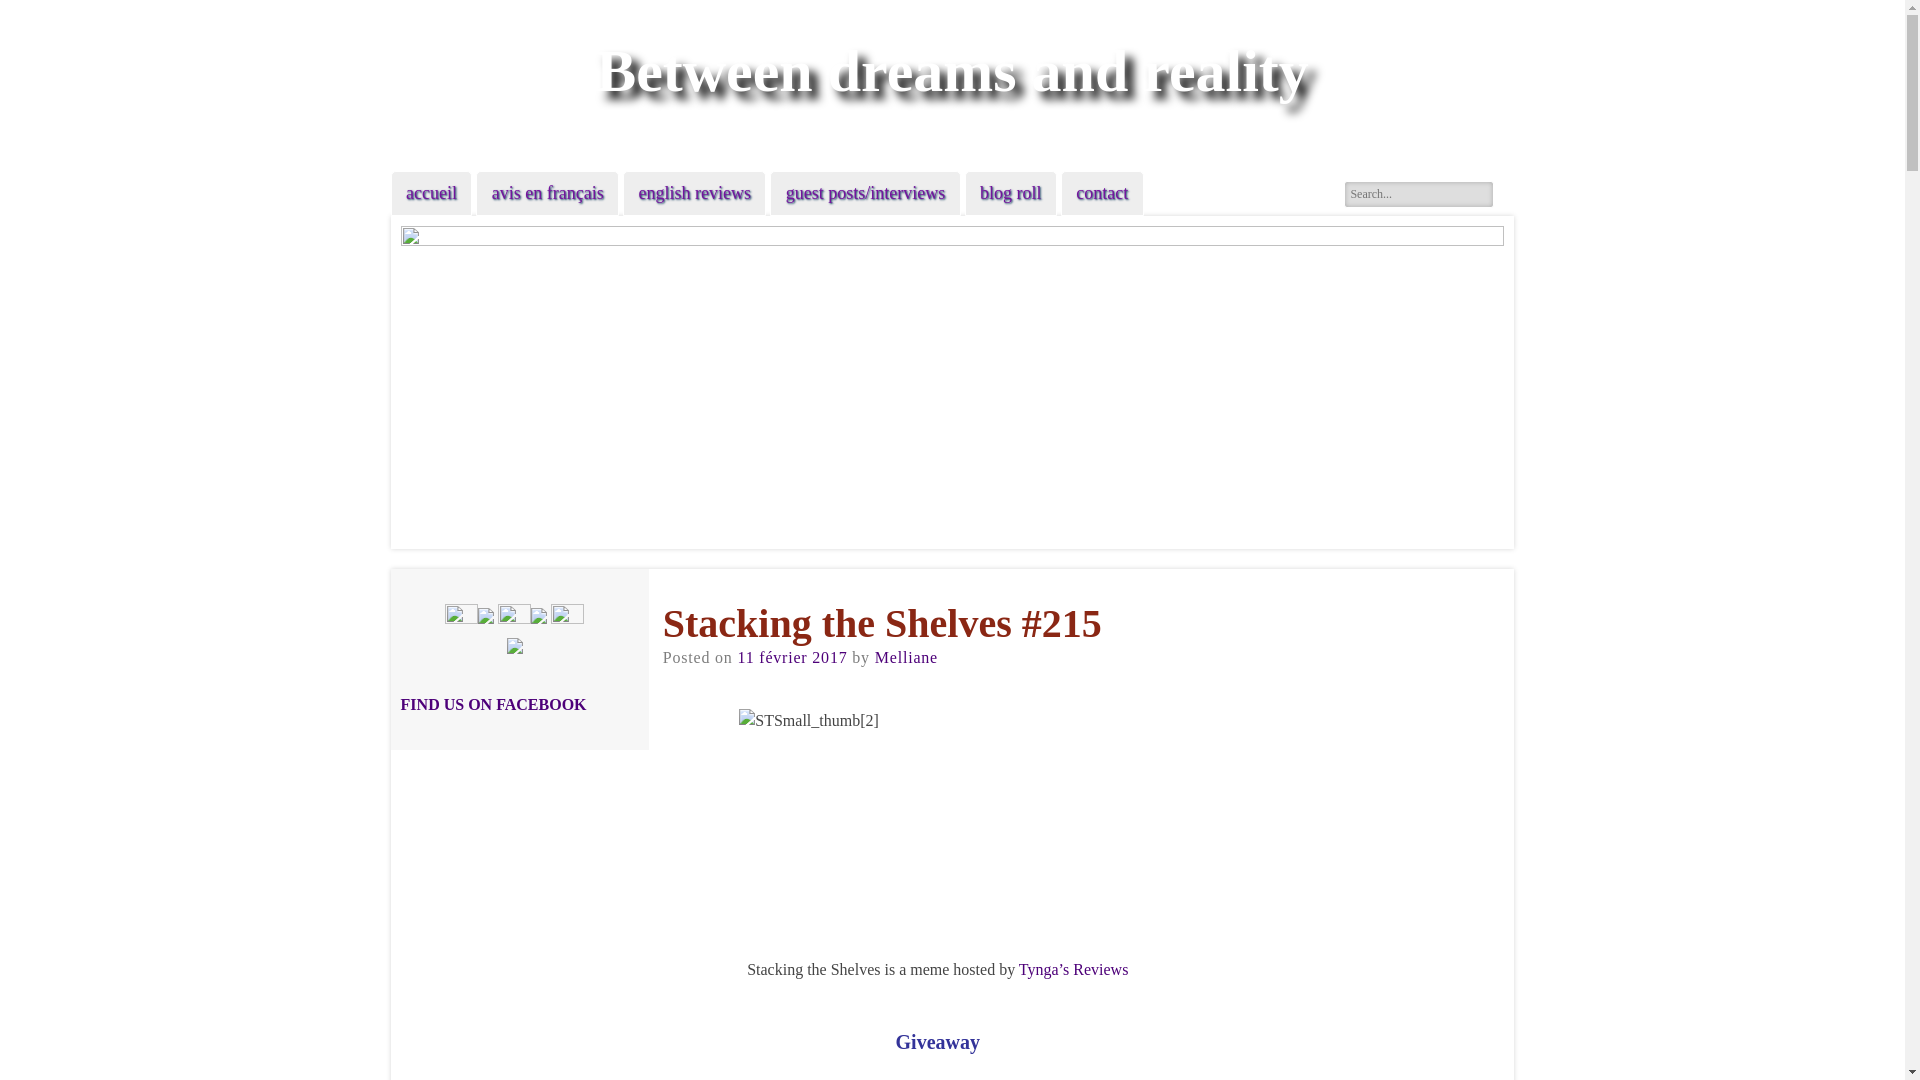 The image size is (1920, 1080). I want to click on 13 h 41 min, so click(792, 658).